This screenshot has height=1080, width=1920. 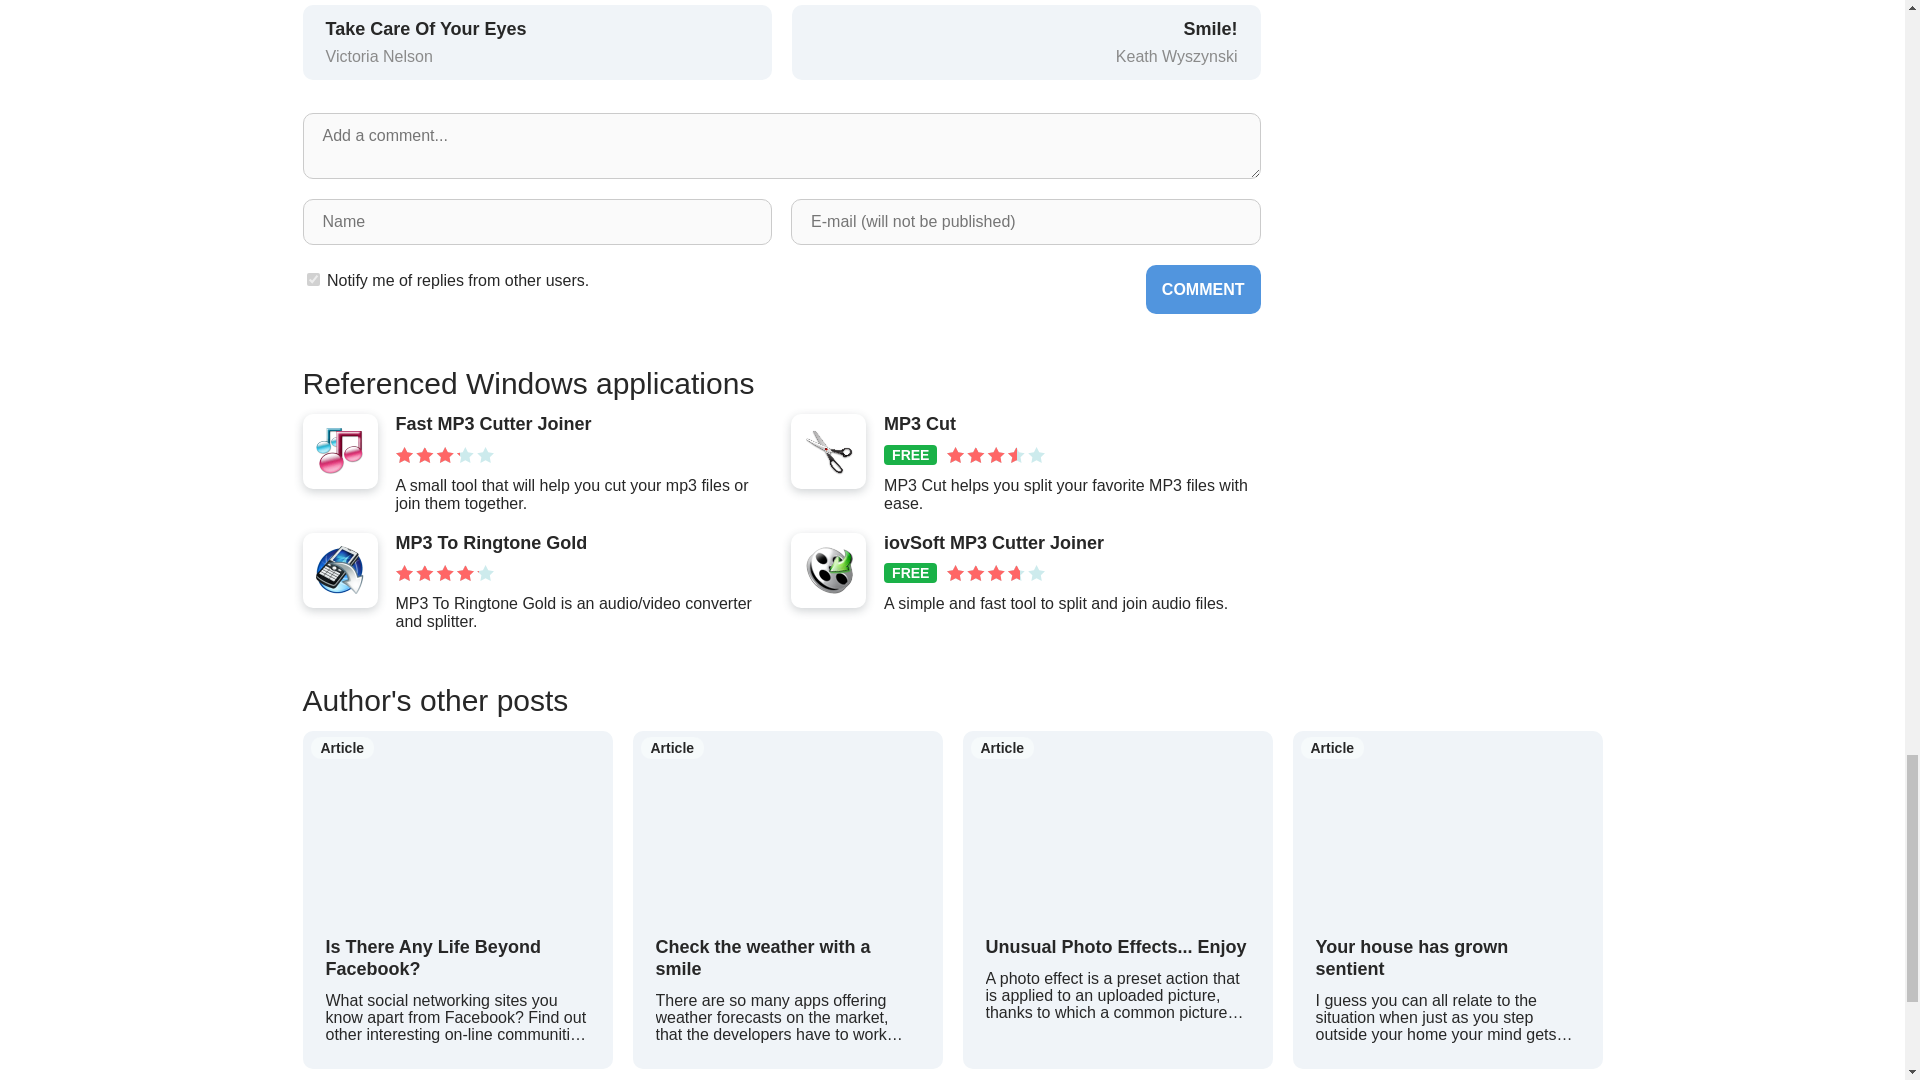 What do you see at coordinates (583, 544) in the screenshot?
I see `MP3 To Ringtone Gold` at bounding box center [583, 544].